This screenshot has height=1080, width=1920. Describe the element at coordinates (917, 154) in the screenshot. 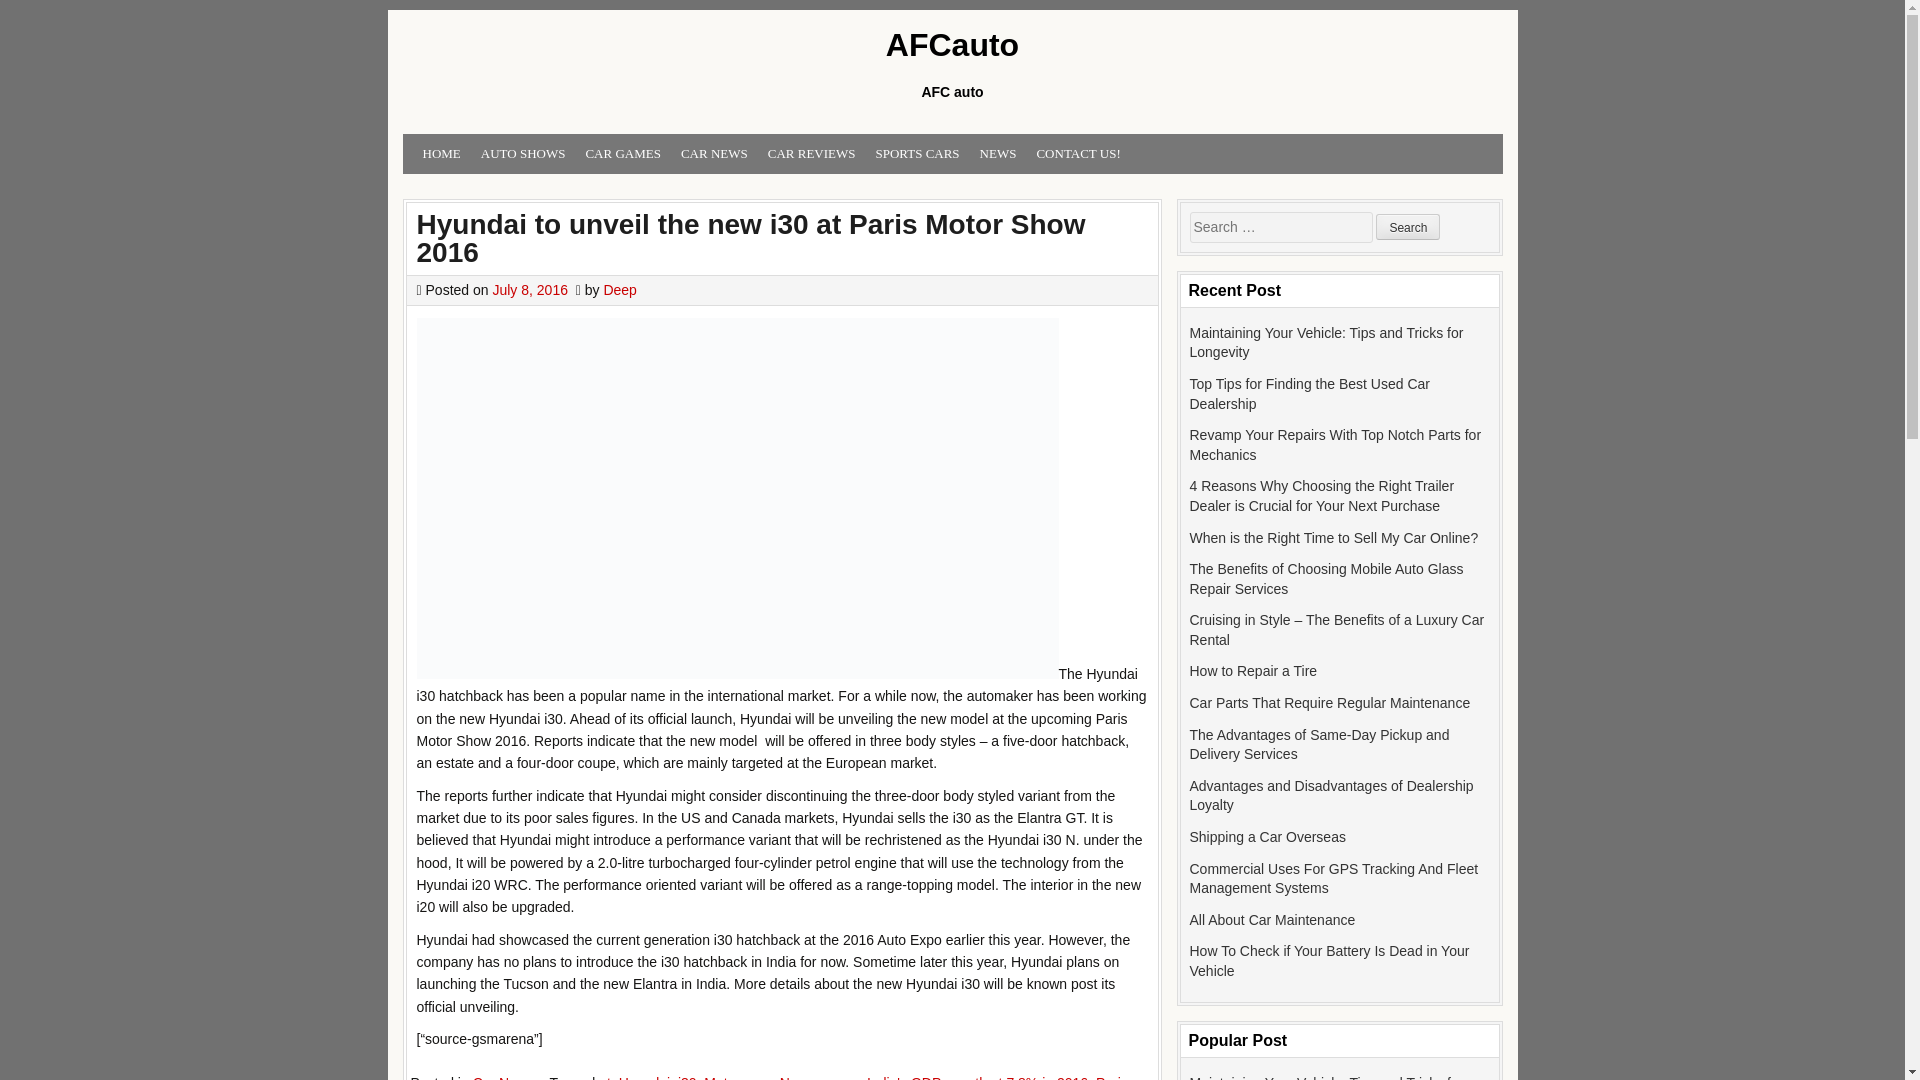

I see `SPORTS CARS` at that location.